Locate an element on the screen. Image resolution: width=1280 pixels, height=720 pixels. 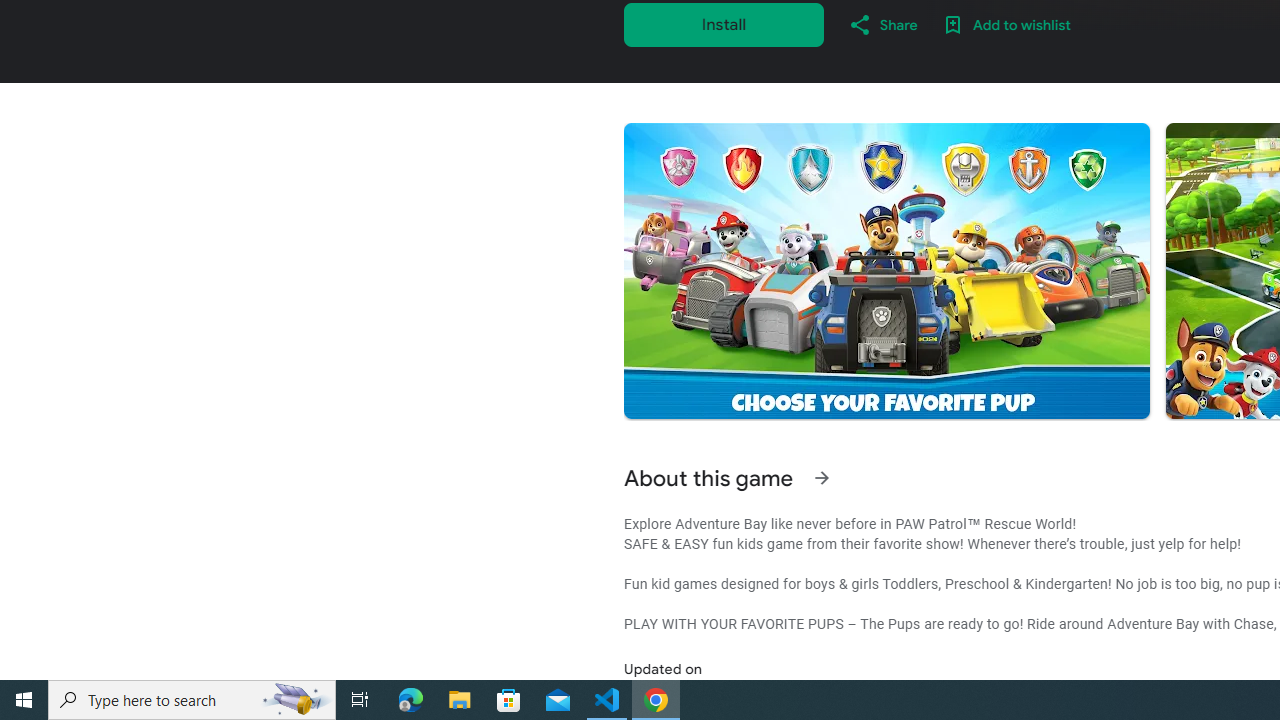
Add to wishlist is located at coordinates (1006, 24).